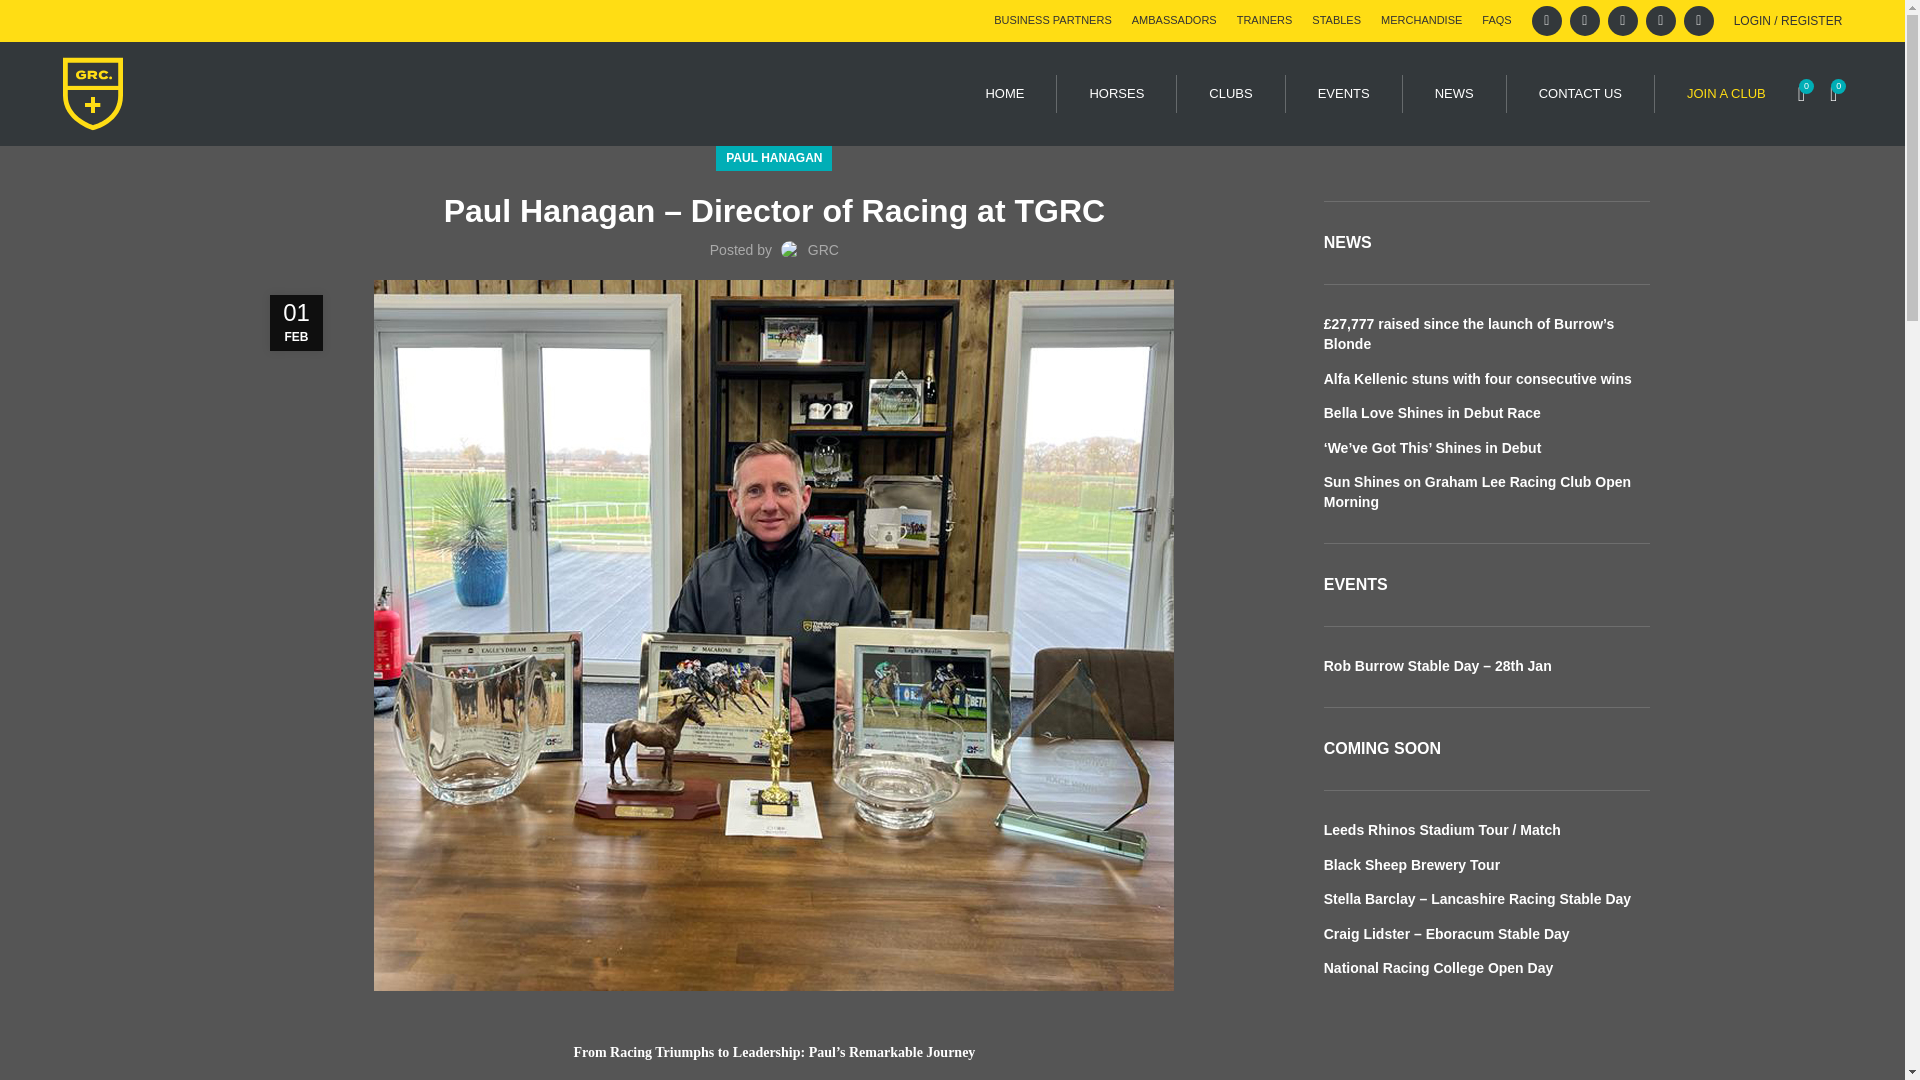 The image size is (1920, 1080). What do you see at coordinates (1344, 94) in the screenshot?
I see `EVENTS` at bounding box center [1344, 94].